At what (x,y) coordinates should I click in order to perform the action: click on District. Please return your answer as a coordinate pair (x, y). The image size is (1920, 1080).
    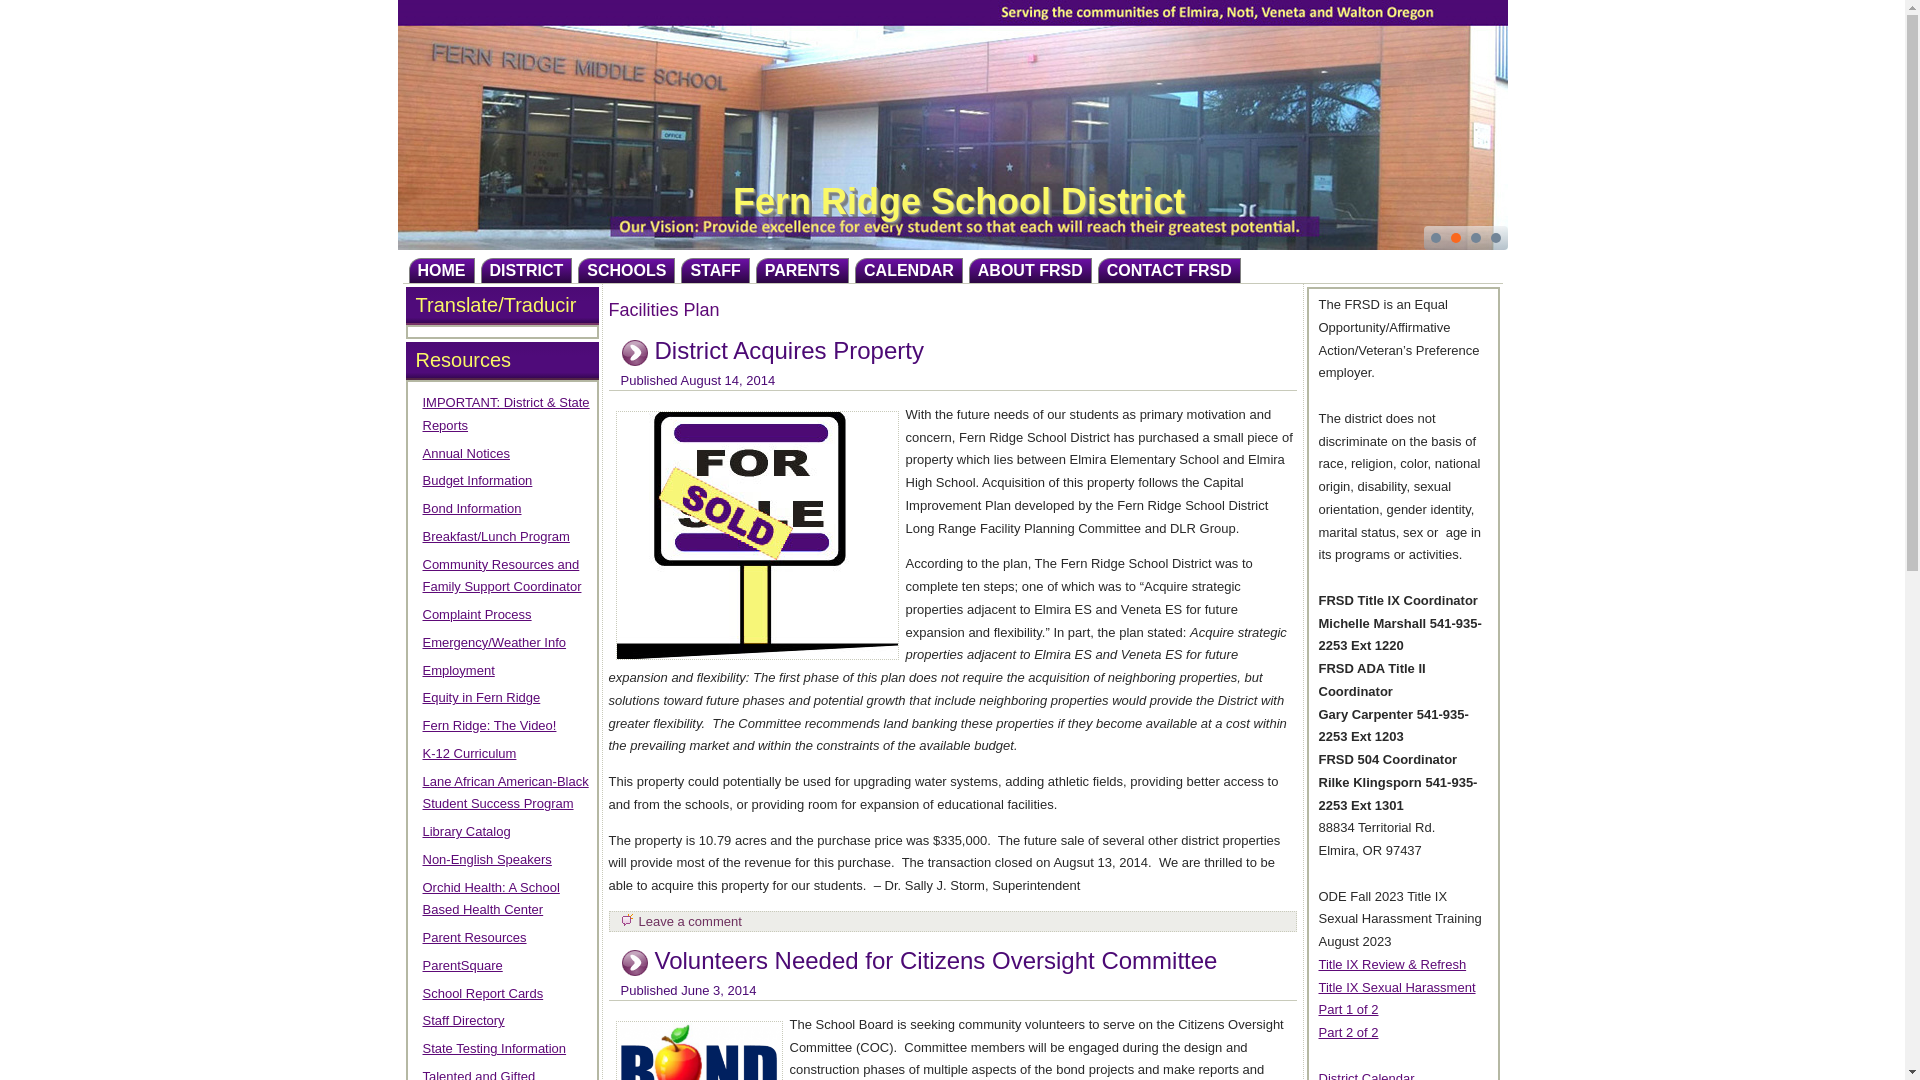
    Looking at the image, I should click on (526, 270).